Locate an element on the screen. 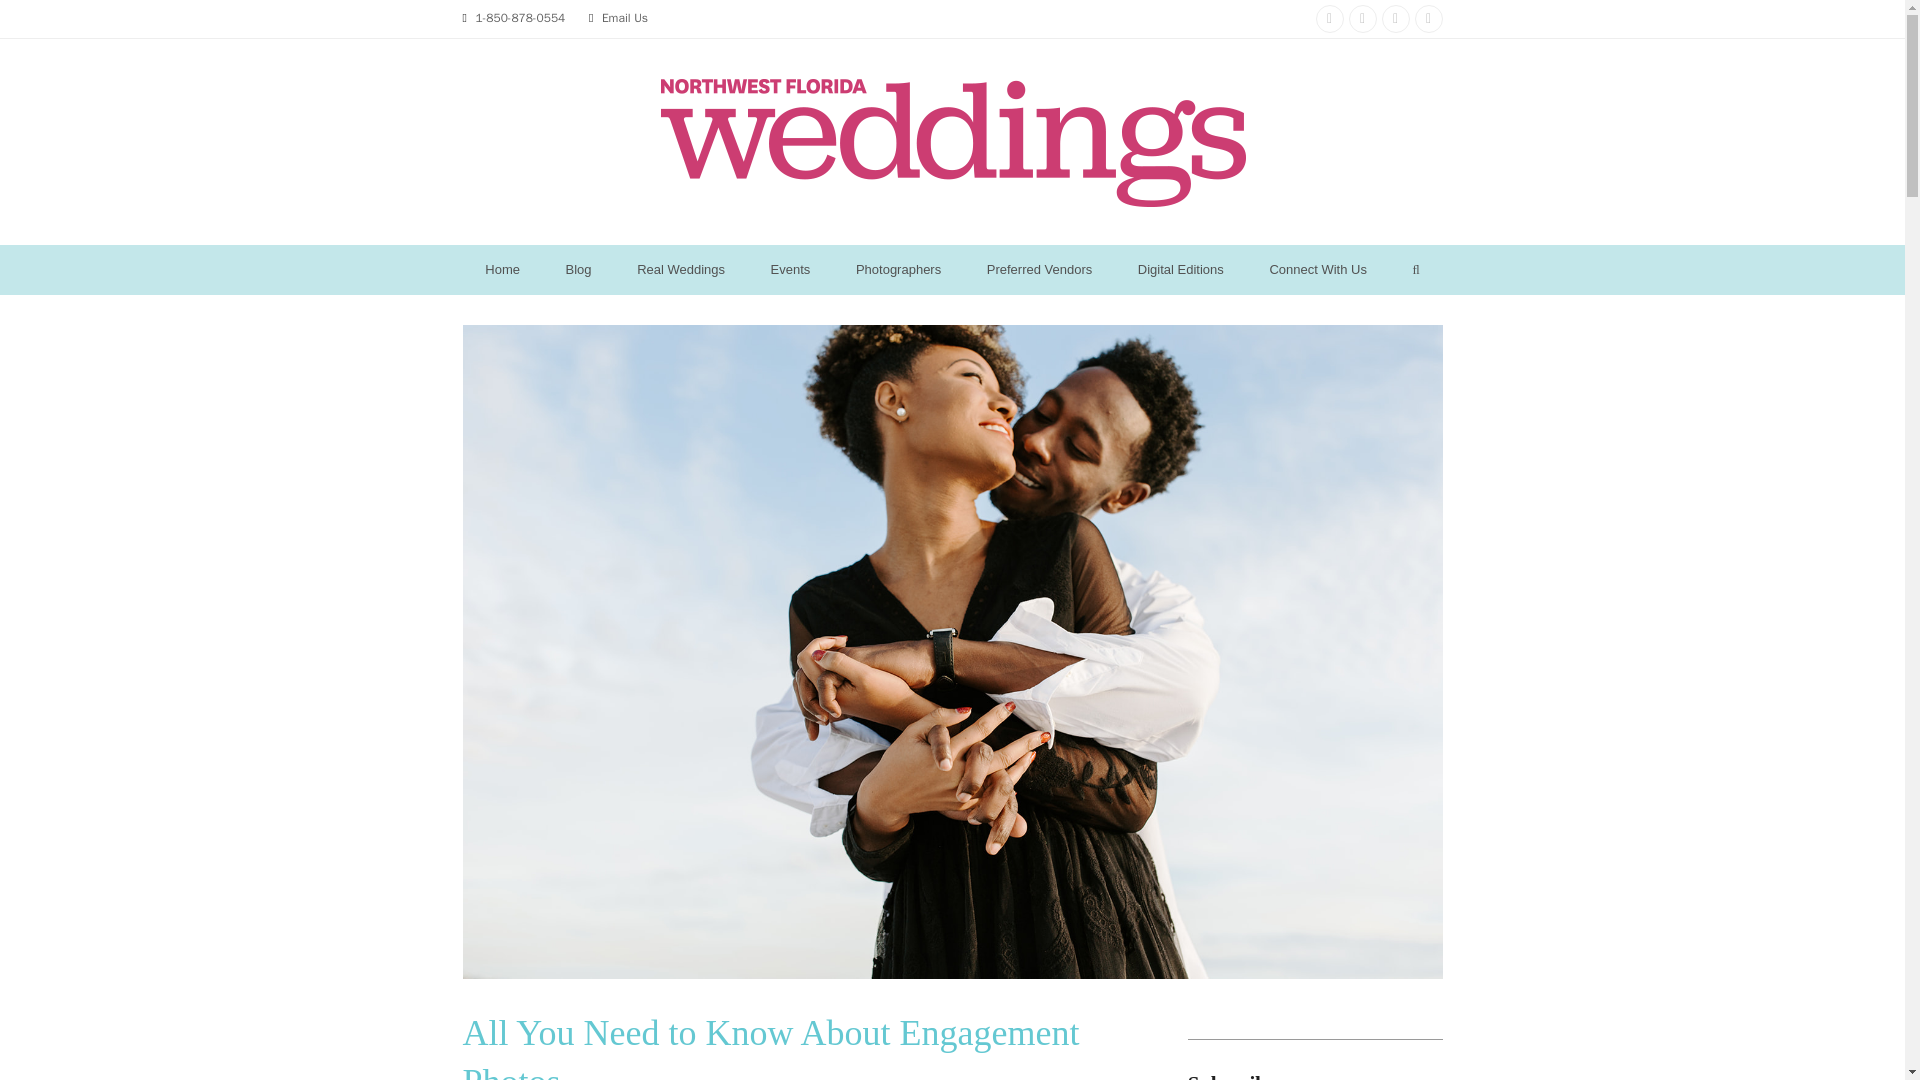 The height and width of the screenshot is (1080, 1920). Digital Editions is located at coordinates (1180, 270).